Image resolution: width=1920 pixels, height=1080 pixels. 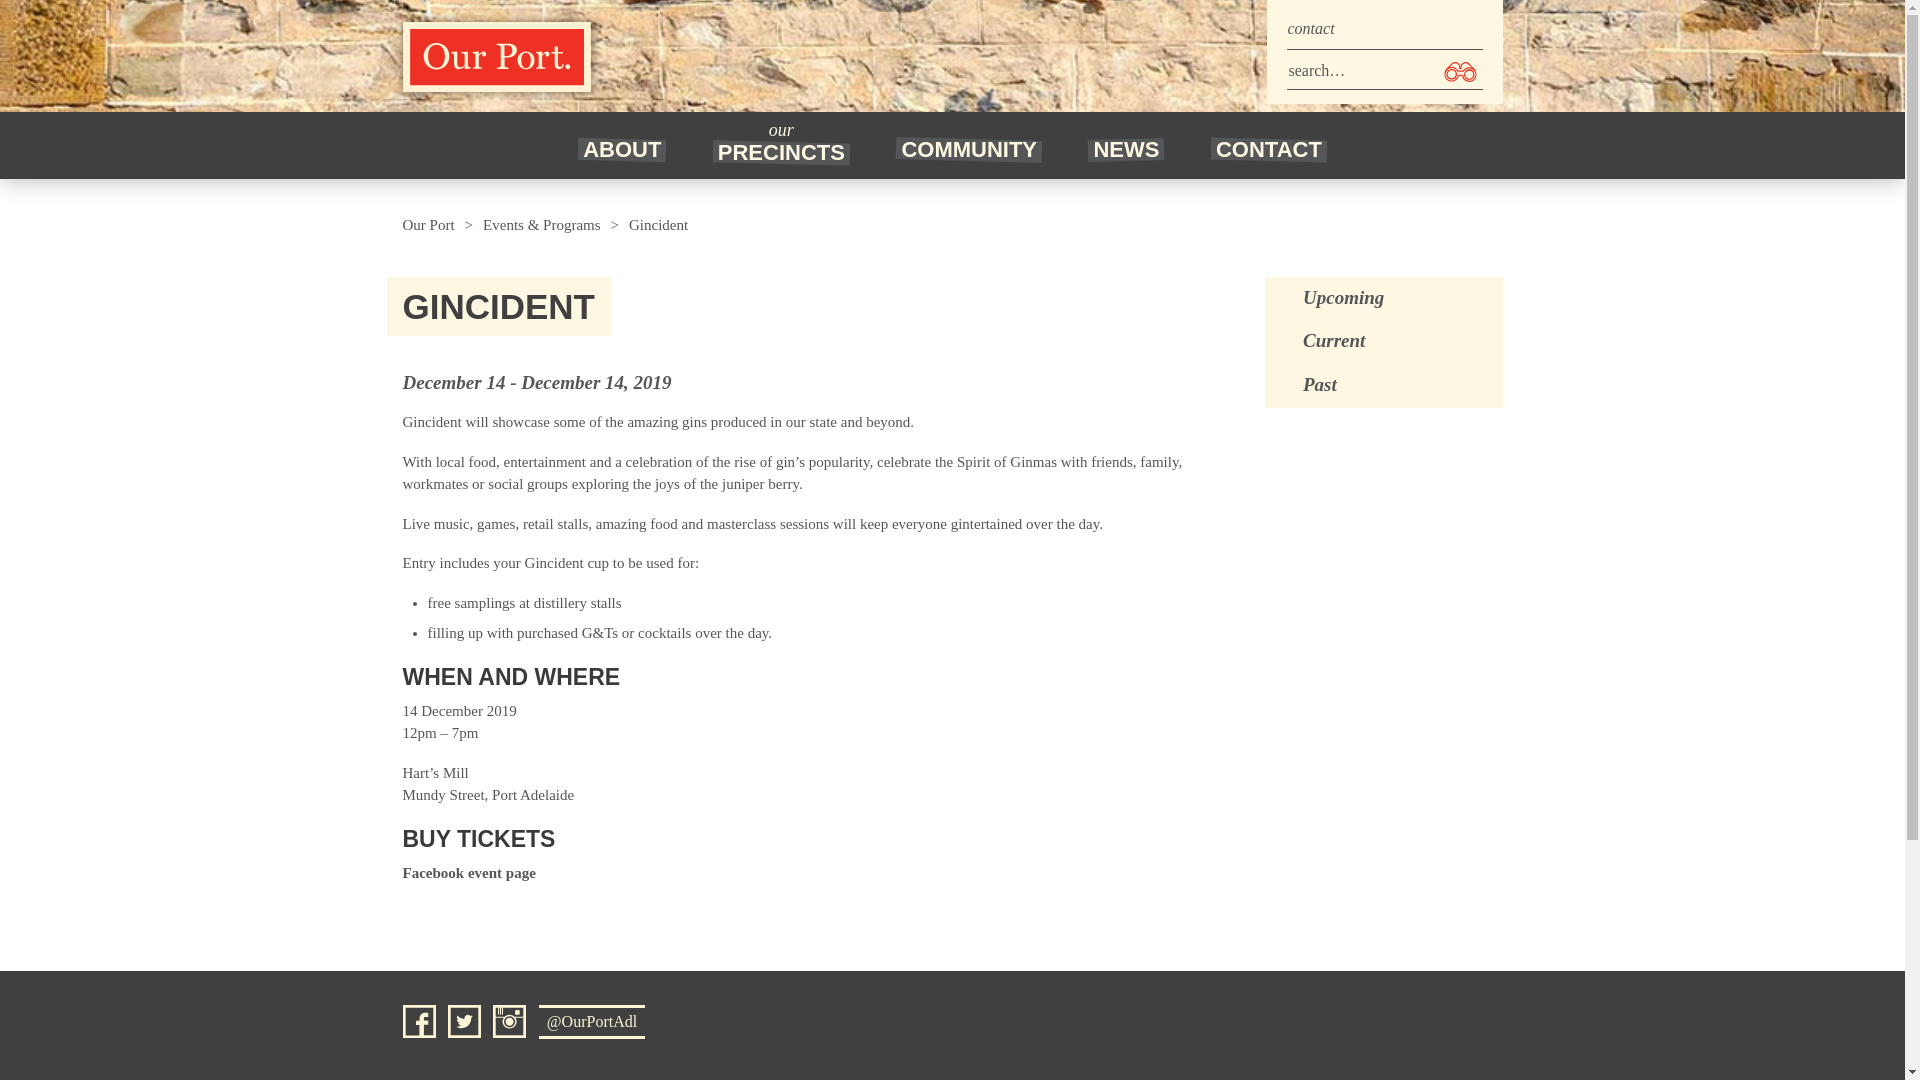 What do you see at coordinates (1384, 298) in the screenshot?
I see `Upcoming` at bounding box center [1384, 298].